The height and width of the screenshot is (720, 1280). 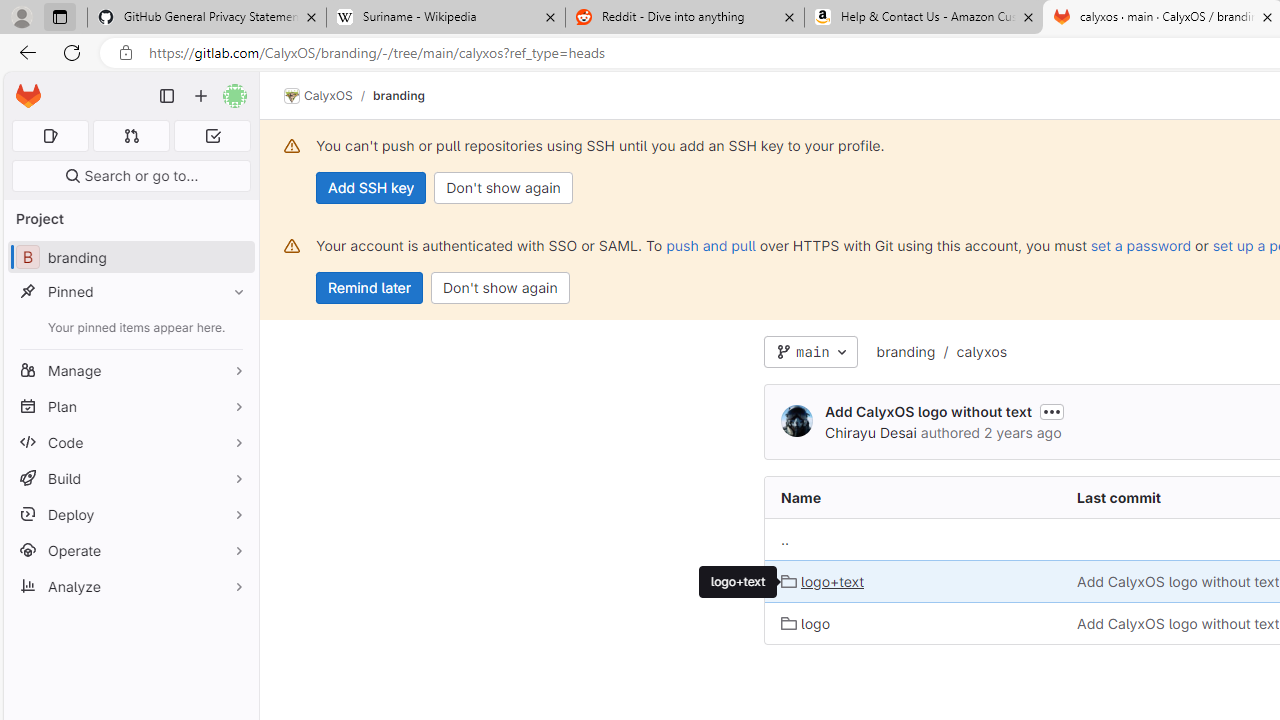 I want to click on Analyze, so click(x=130, y=586).